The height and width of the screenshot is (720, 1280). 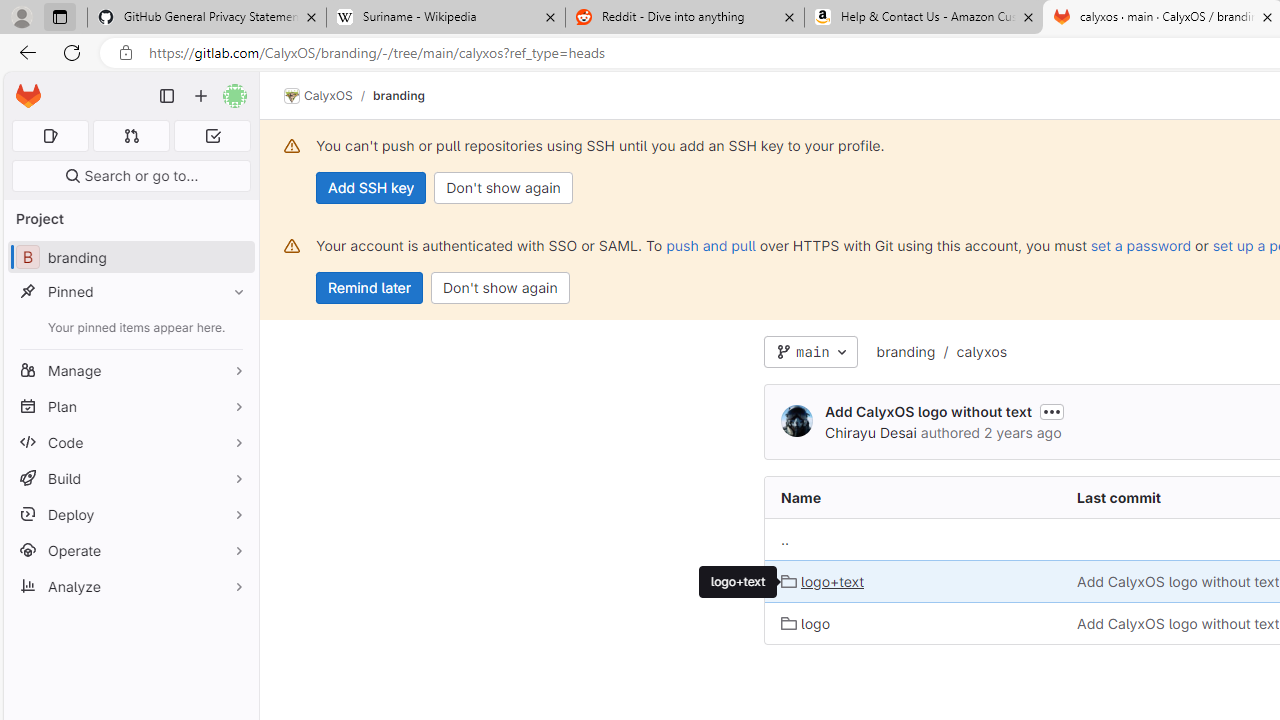 I want to click on Analyze, so click(x=130, y=586).